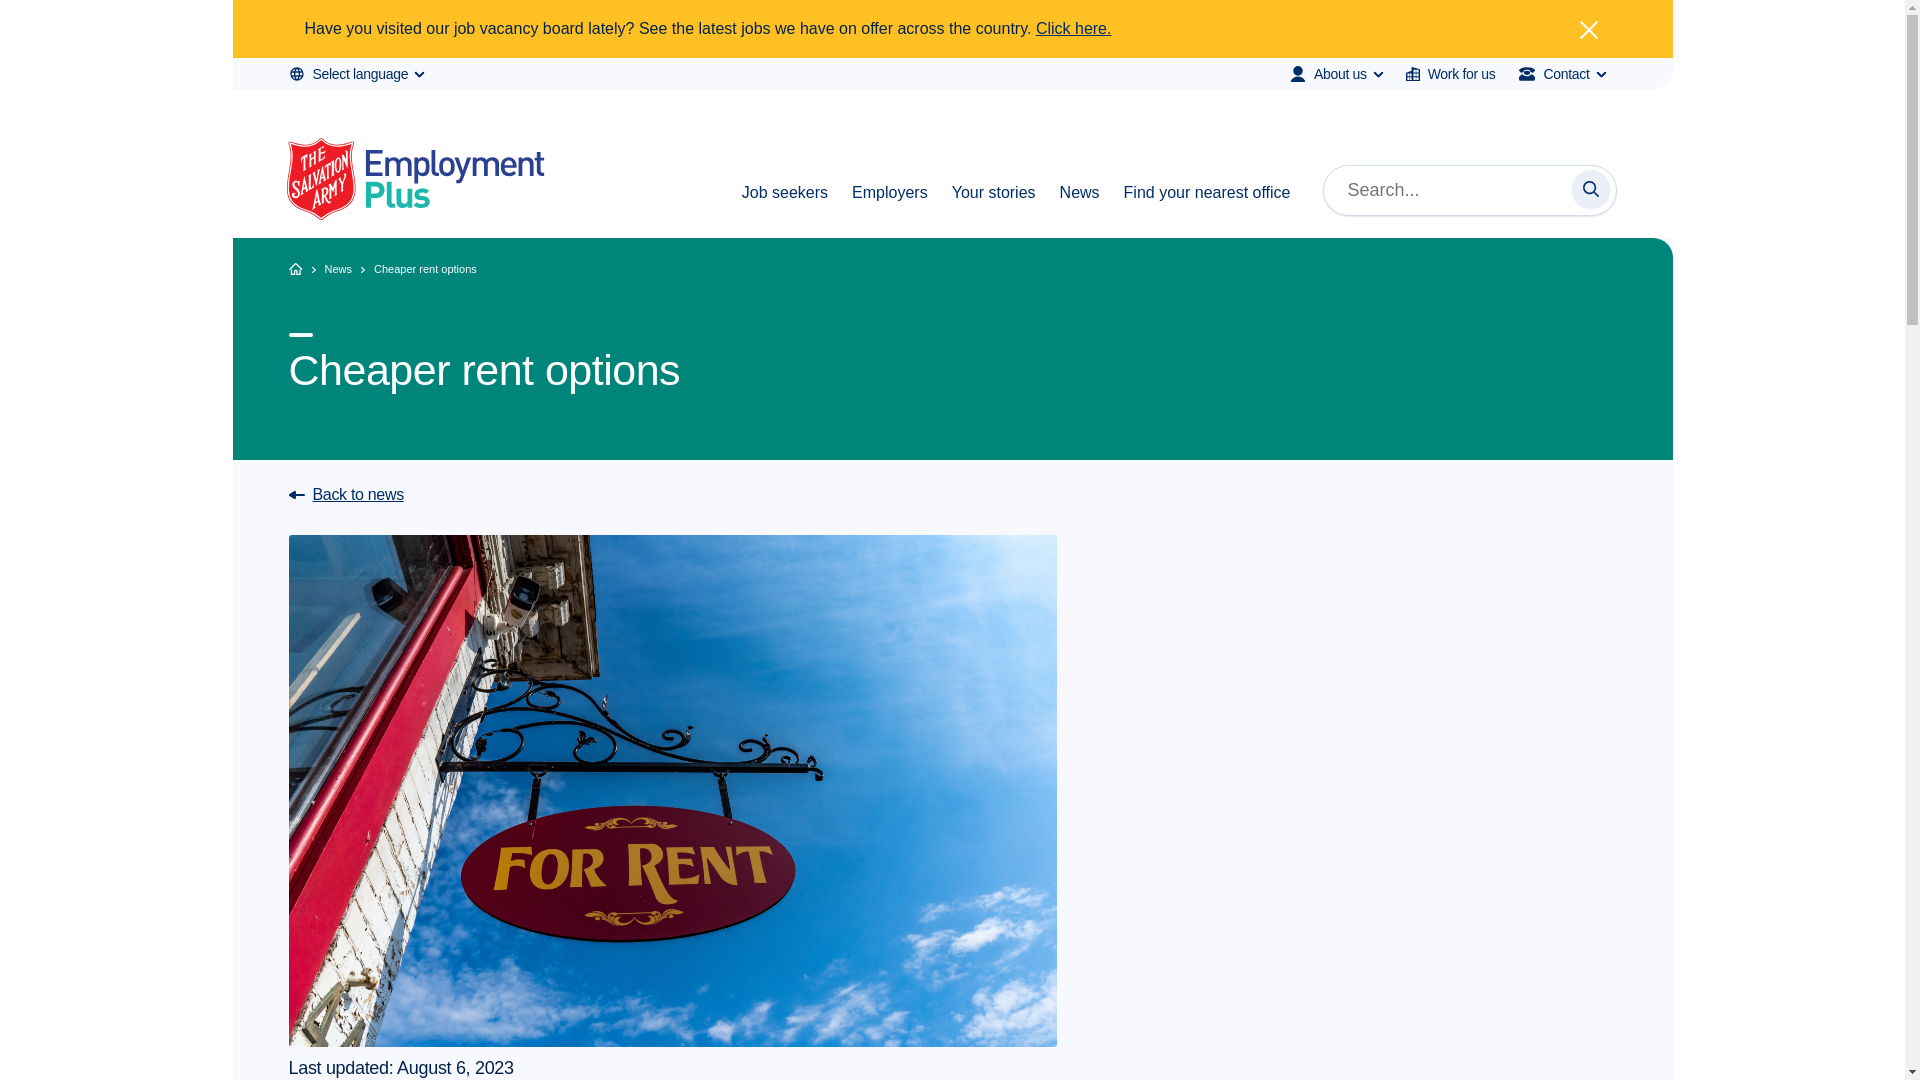 This screenshot has width=1920, height=1080. I want to click on News, so click(1080, 208).